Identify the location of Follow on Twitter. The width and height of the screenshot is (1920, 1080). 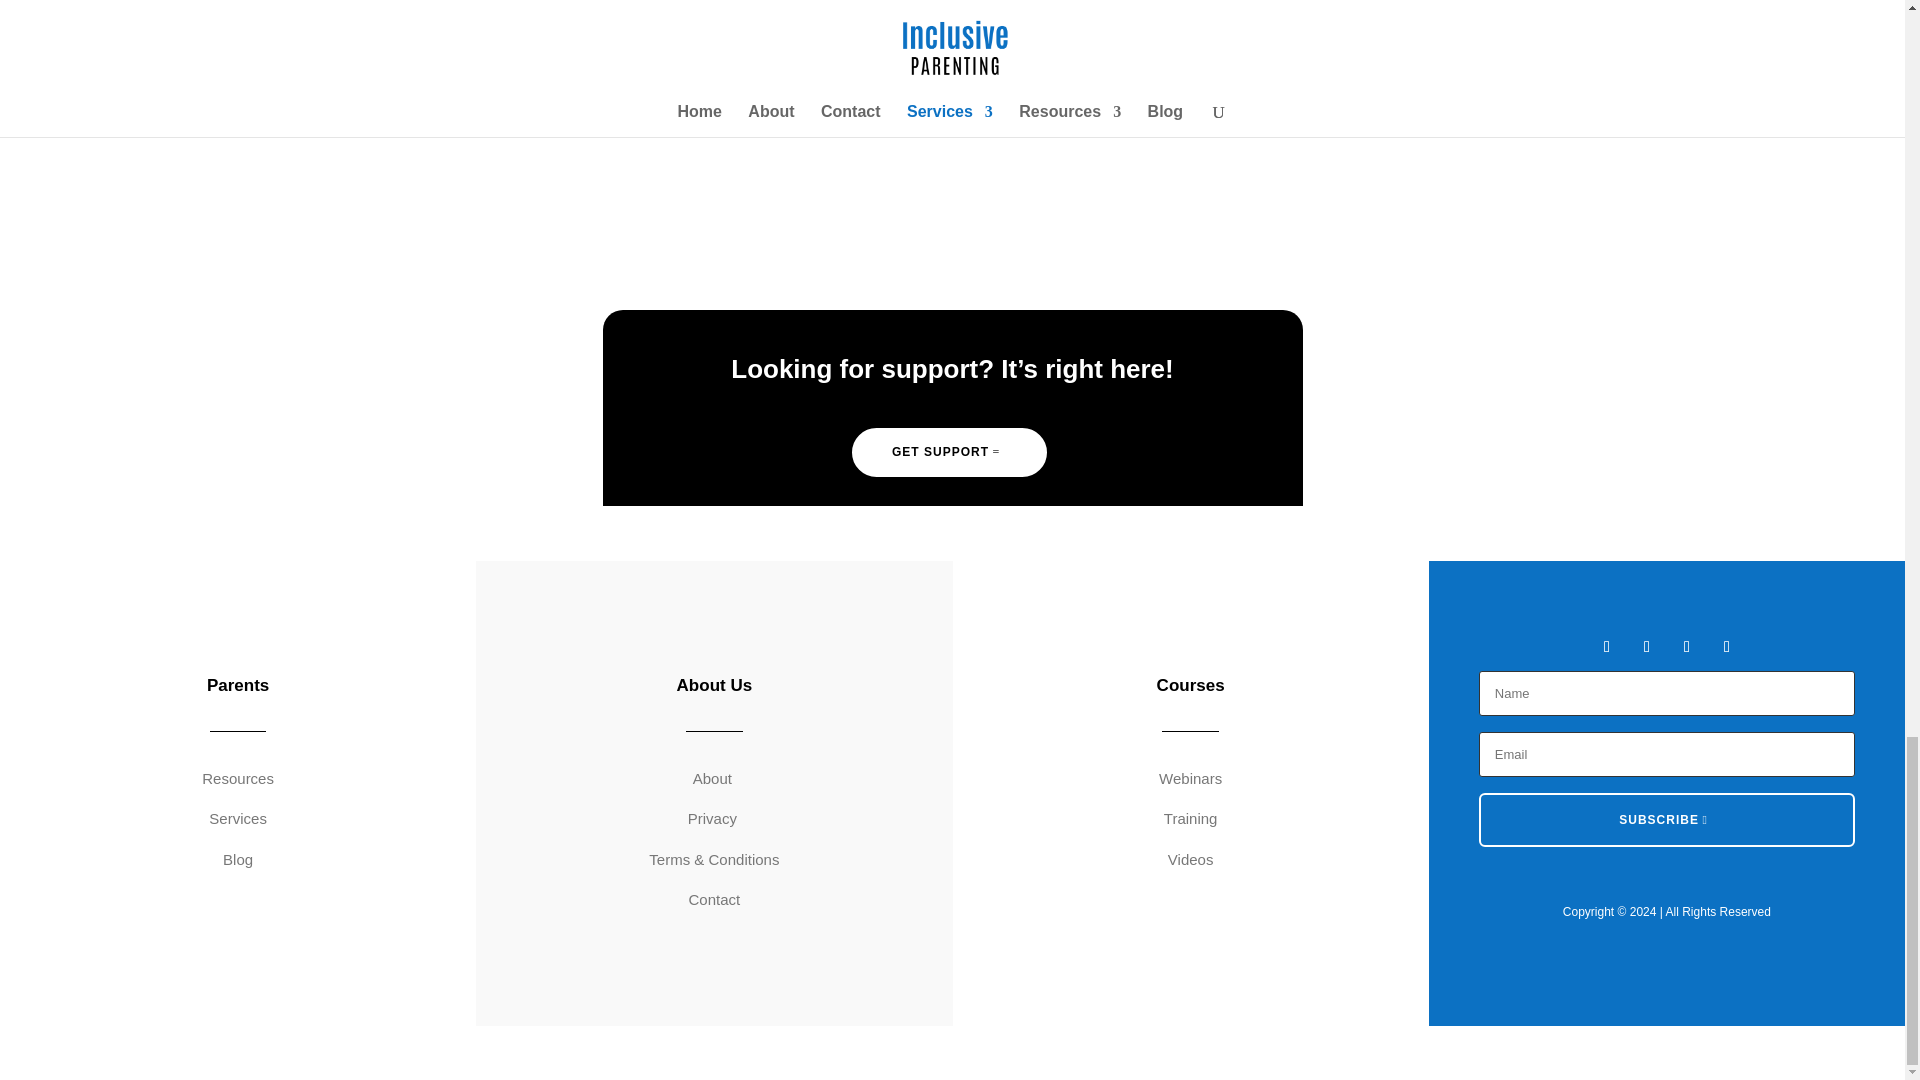
(1646, 646).